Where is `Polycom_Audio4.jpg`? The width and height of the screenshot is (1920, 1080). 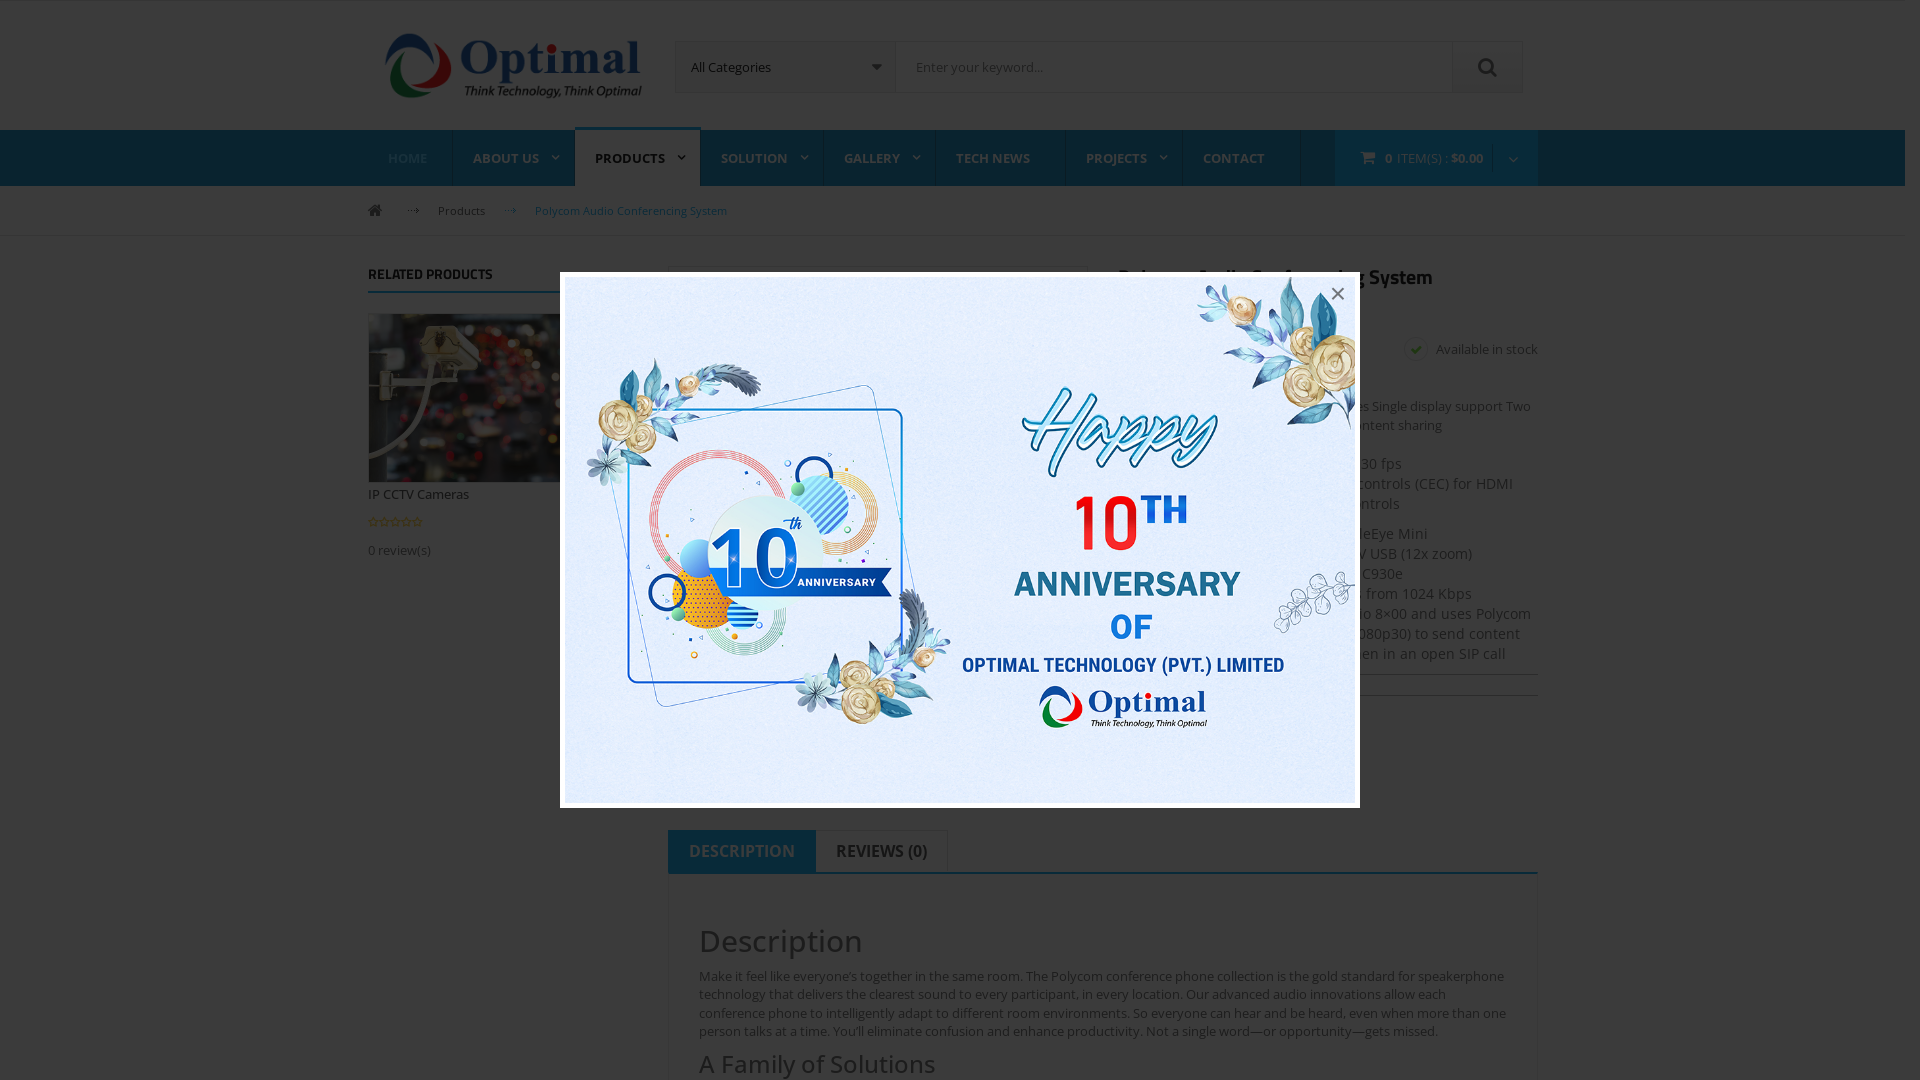
Polycom_Audio4.jpg is located at coordinates (877, 381).